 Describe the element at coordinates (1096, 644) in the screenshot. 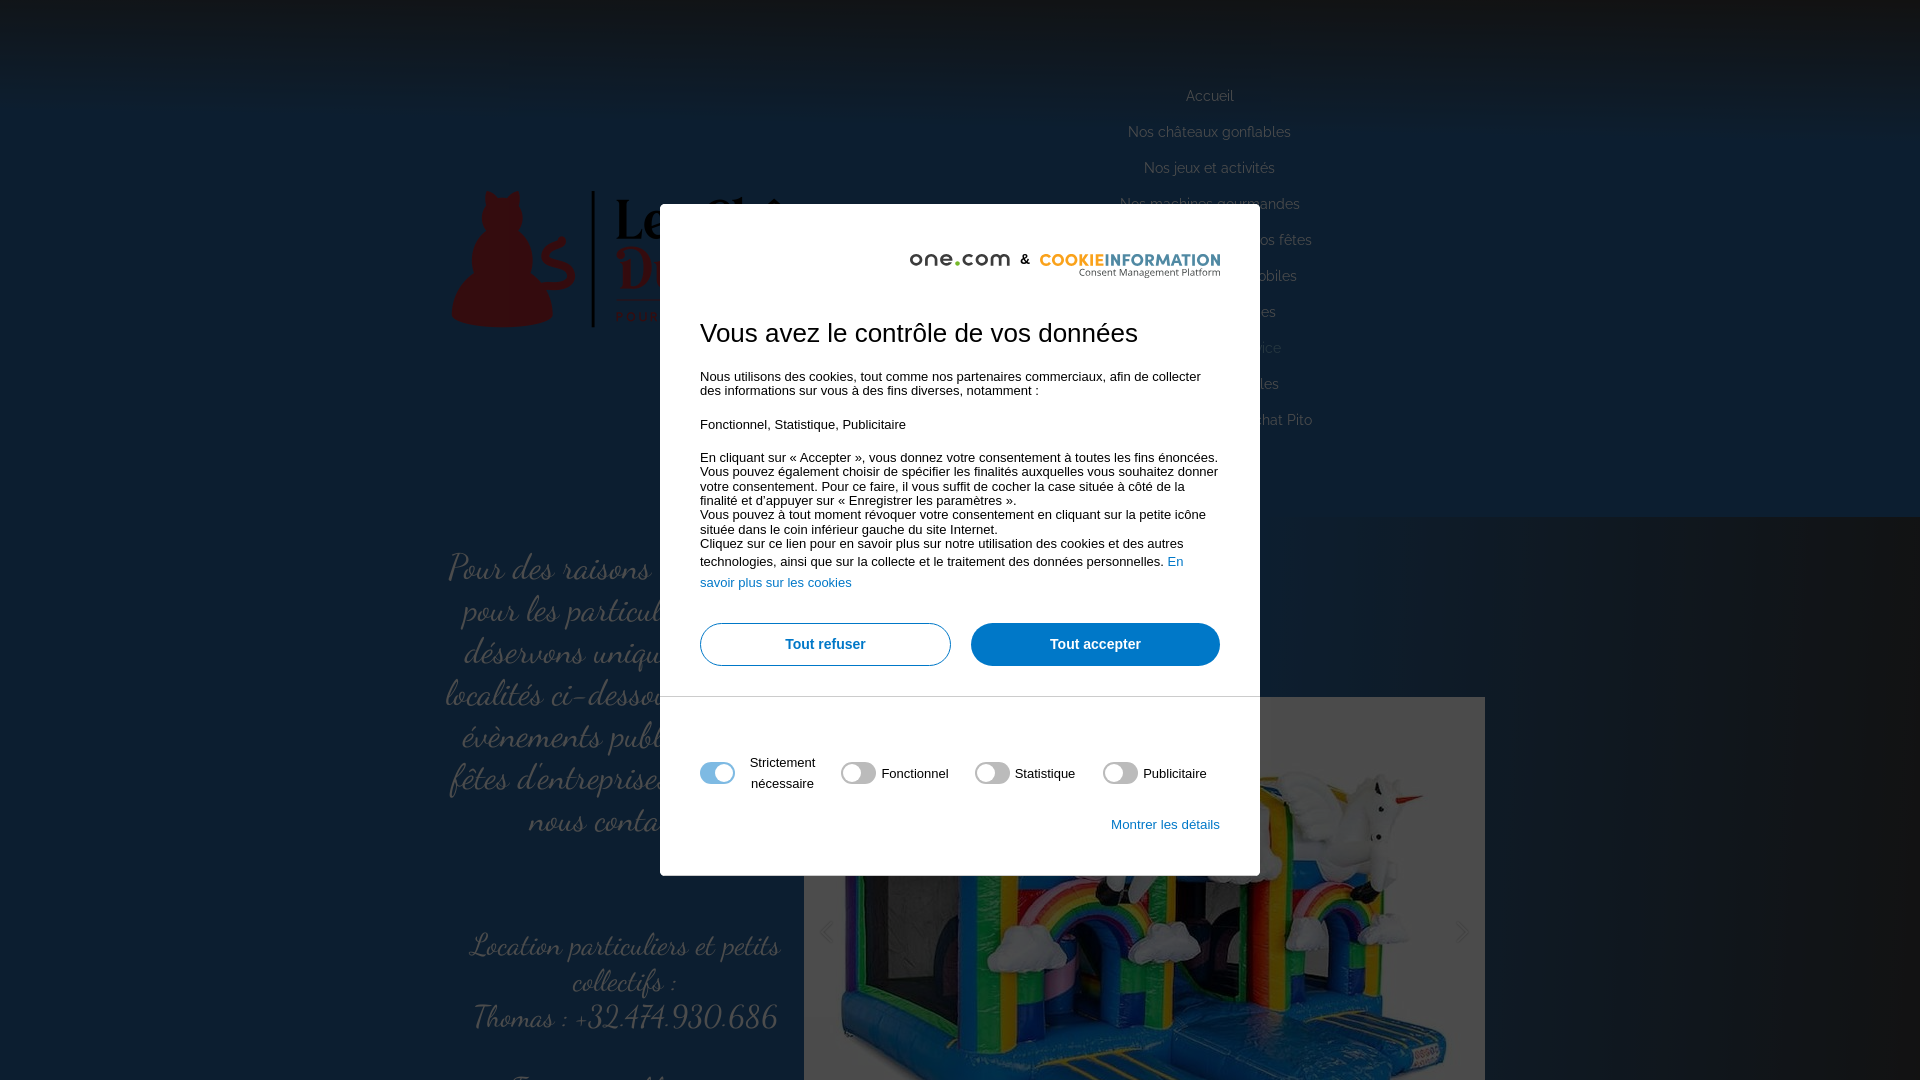

I see `Tout accepter` at that location.